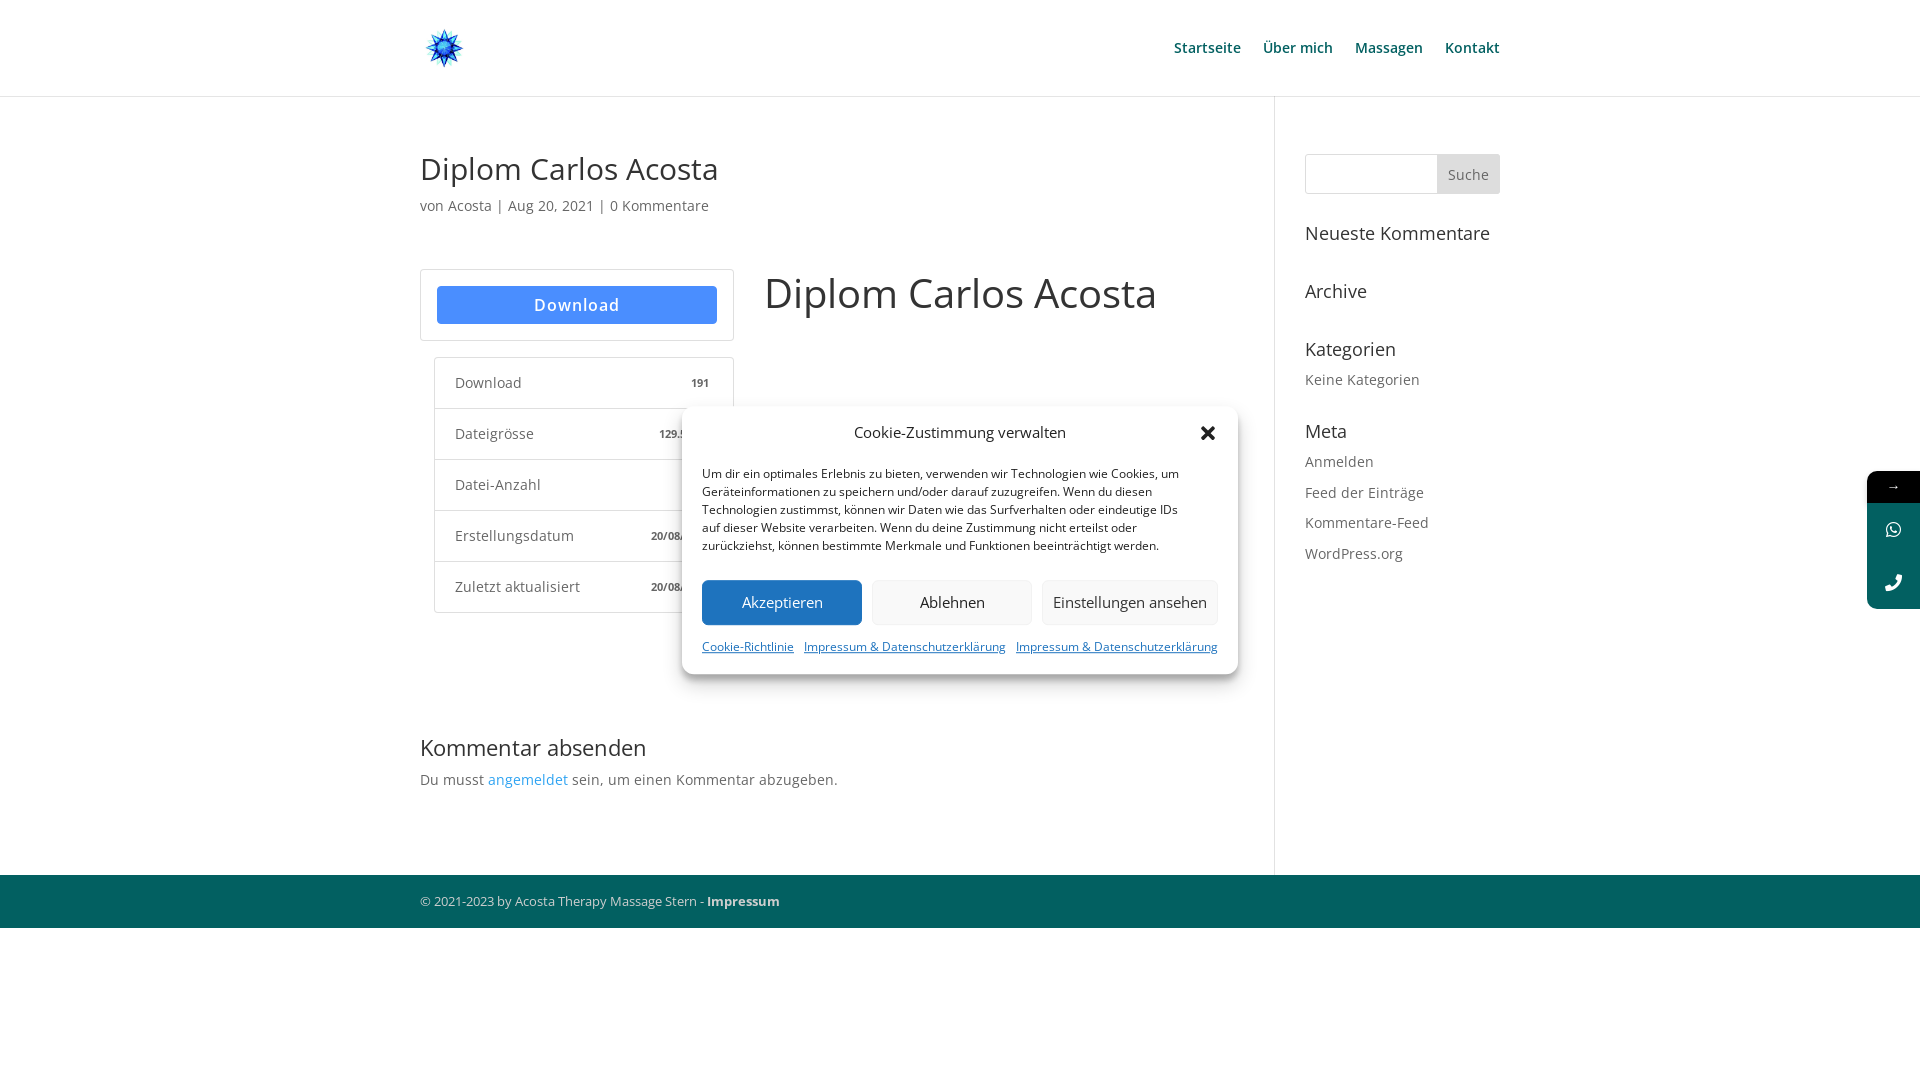 This screenshot has width=1920, height=1080. I want to click on Kommentare-Feed, so click(1367, 522).